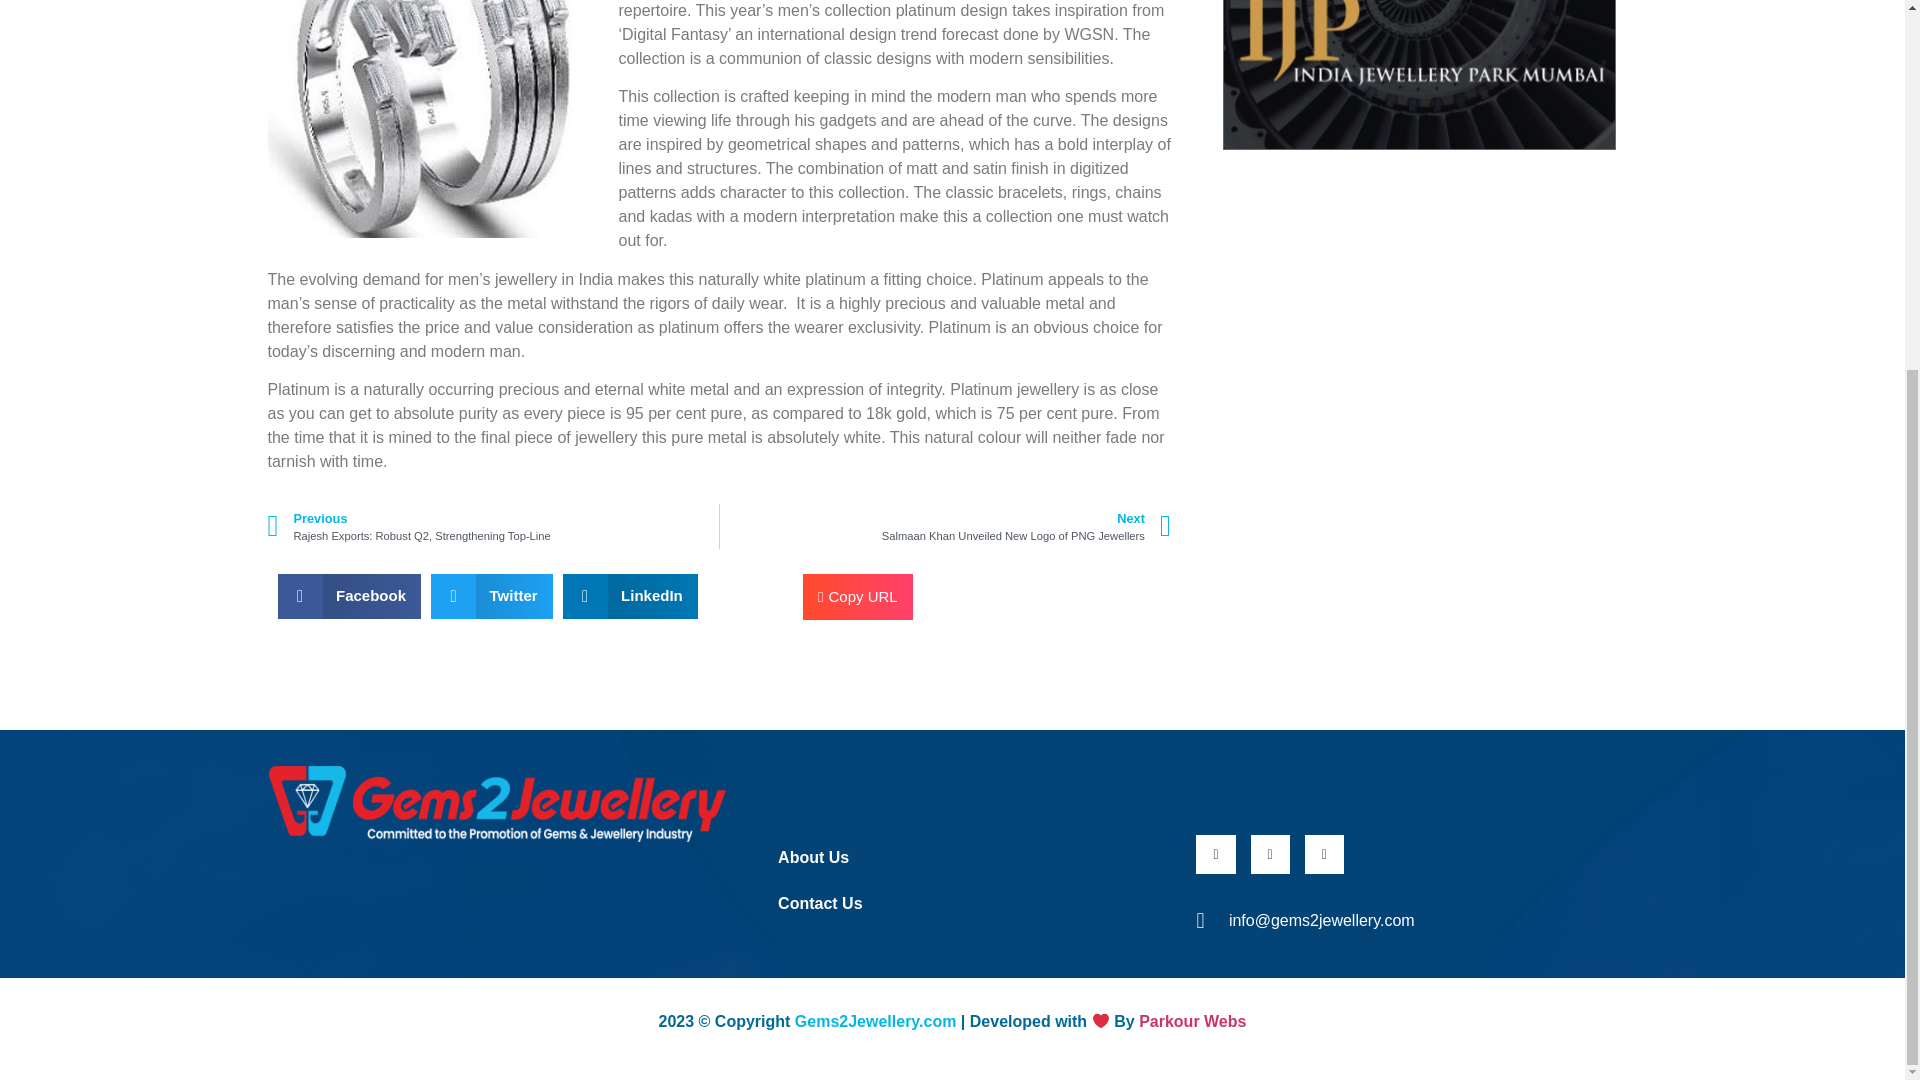 The image size is (1920, 1080). Describe the element at coordinates (960, 904) in the screenshot. I see `Contact Us` at that location.